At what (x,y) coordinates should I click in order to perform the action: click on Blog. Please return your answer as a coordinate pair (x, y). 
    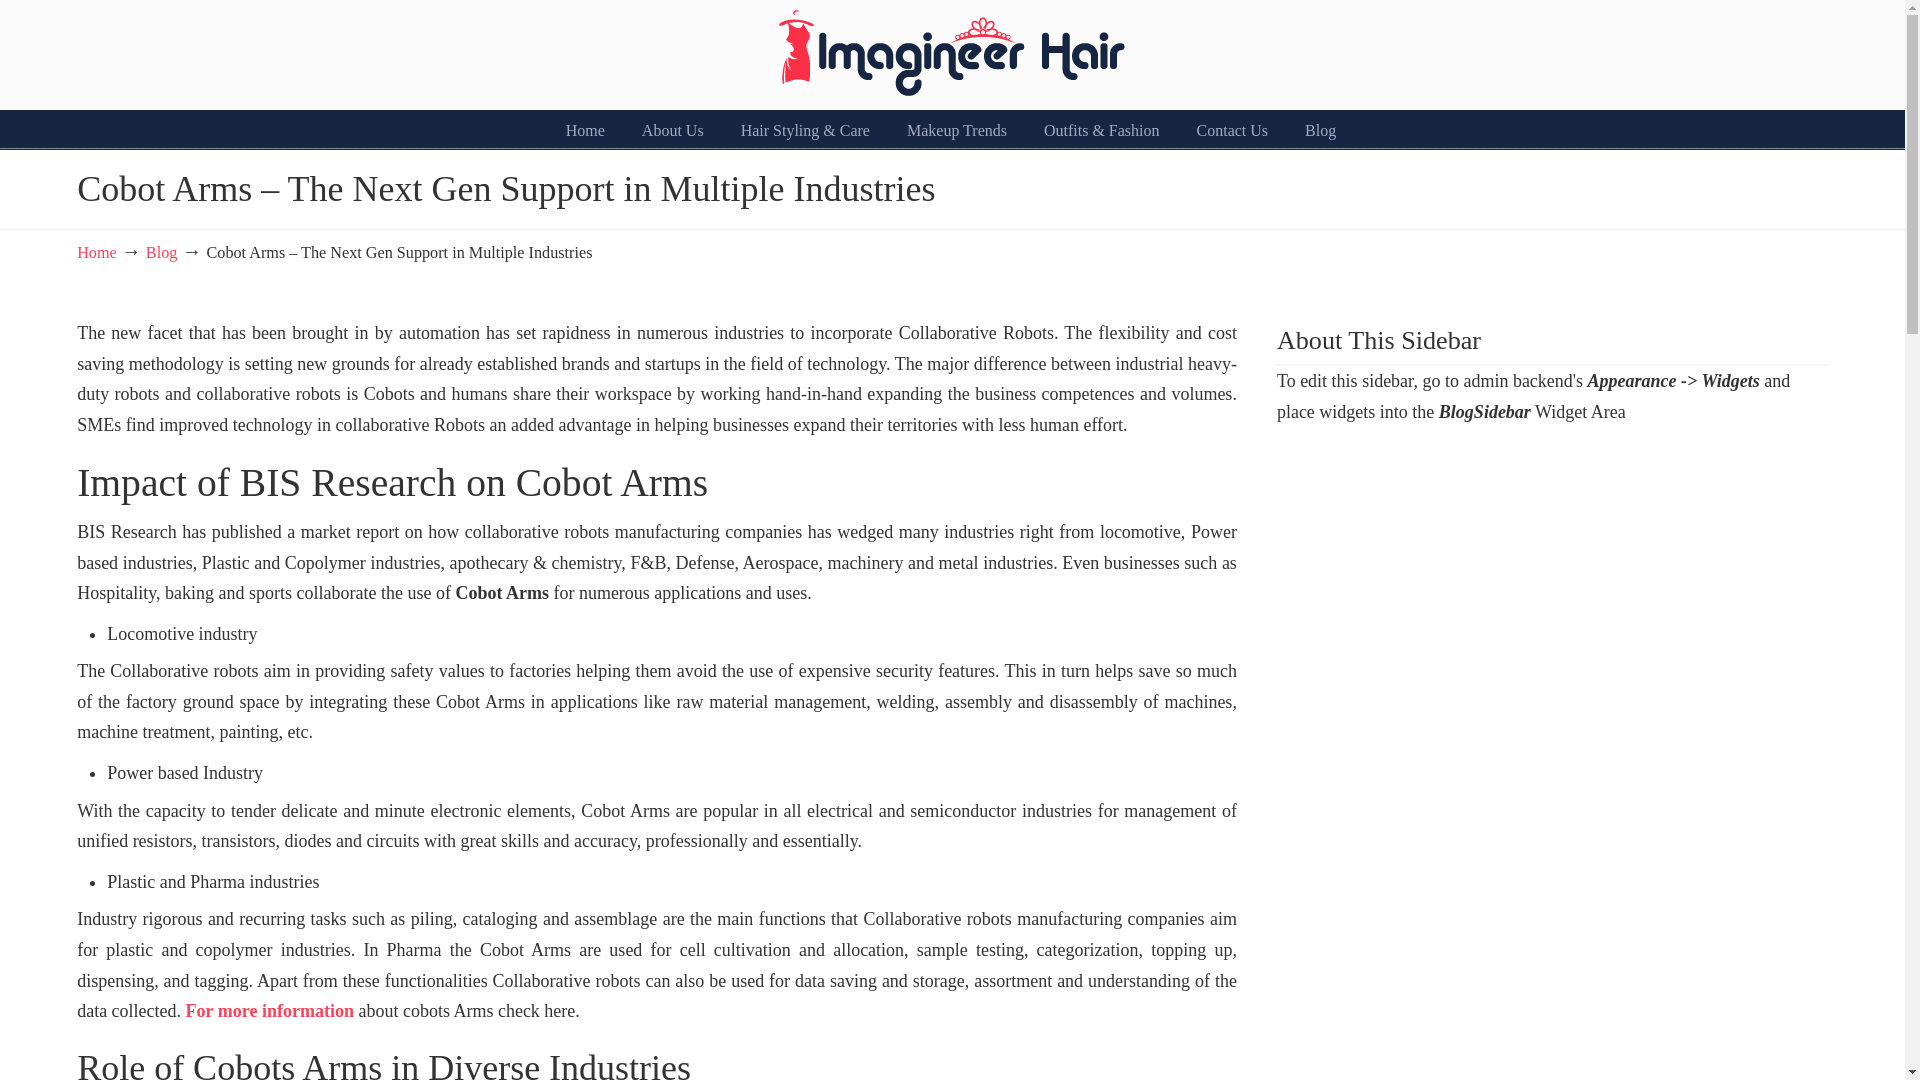
    Looking at the image, I should click on (1320, 131).